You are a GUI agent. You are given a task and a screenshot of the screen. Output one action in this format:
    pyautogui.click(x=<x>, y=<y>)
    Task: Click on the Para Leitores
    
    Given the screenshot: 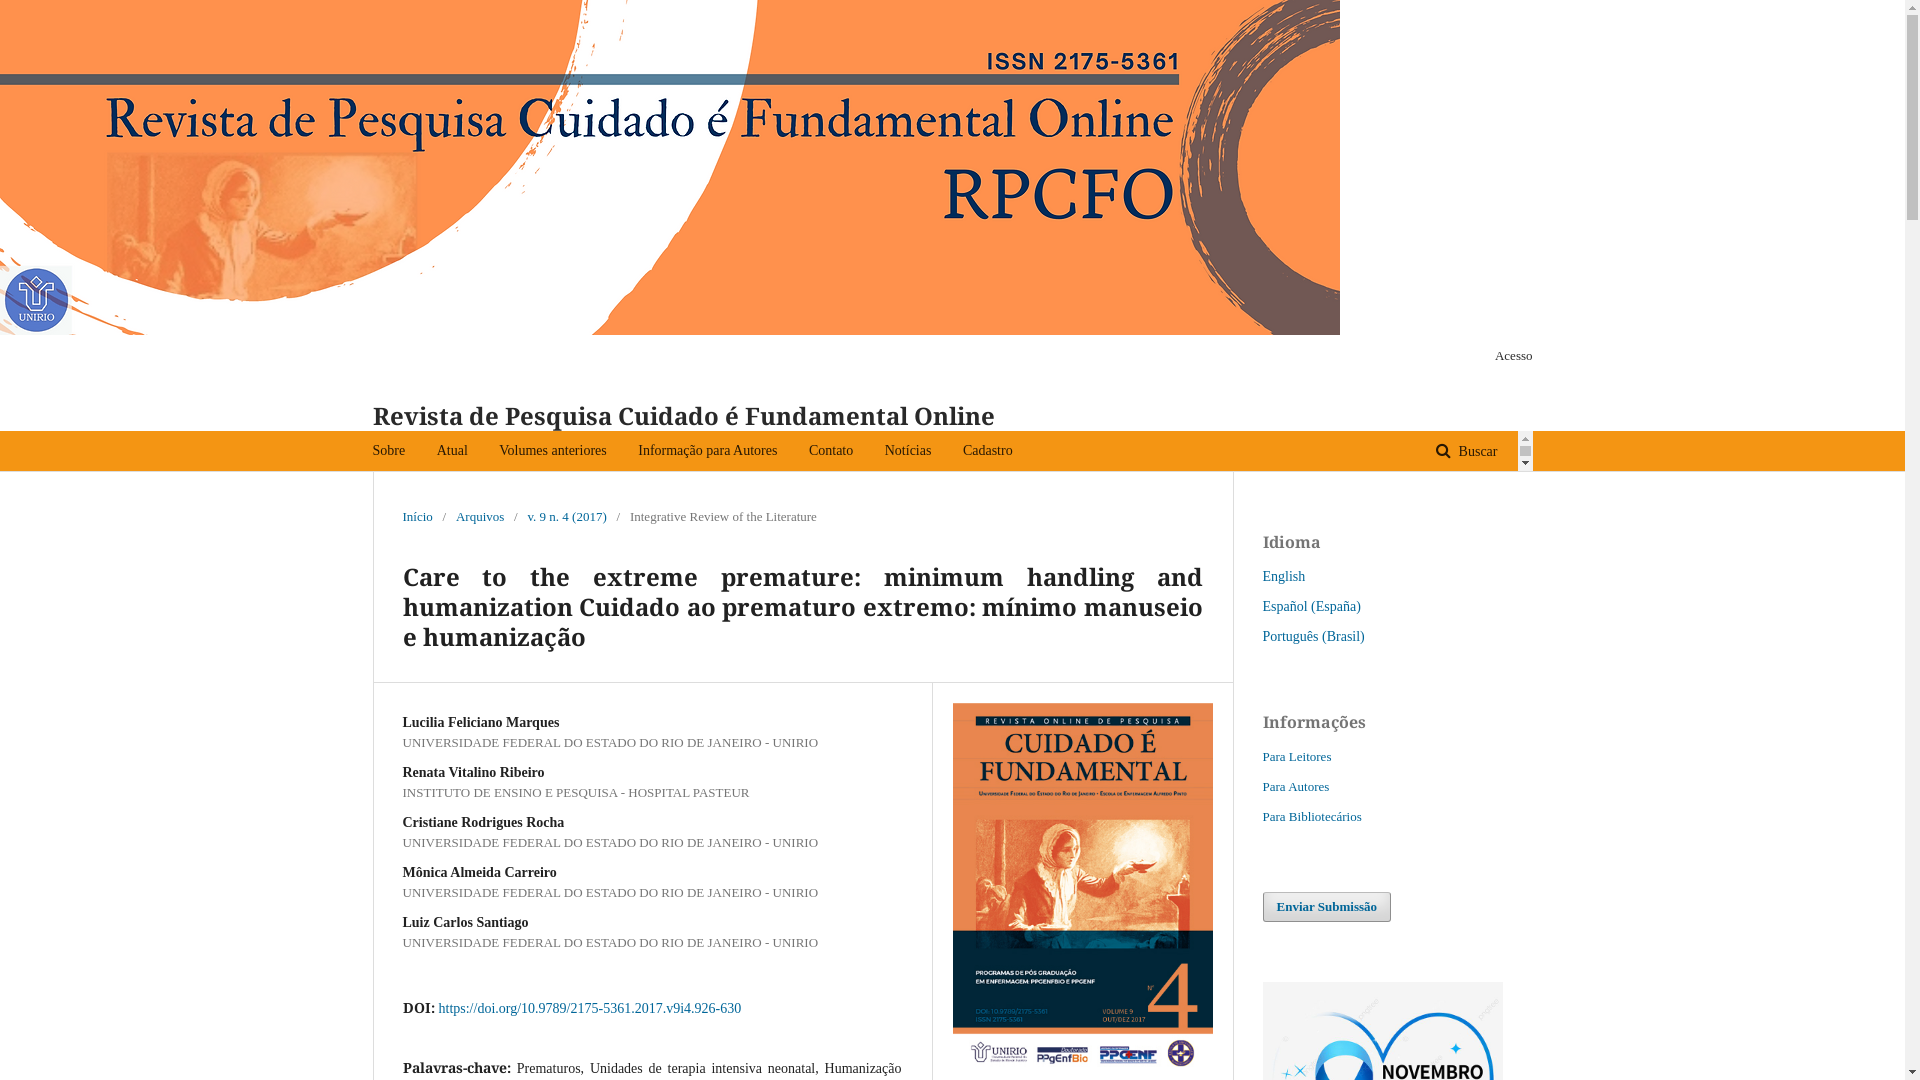 What is the action you would take?
    pyautogui.click(x=1296, y=756)
    